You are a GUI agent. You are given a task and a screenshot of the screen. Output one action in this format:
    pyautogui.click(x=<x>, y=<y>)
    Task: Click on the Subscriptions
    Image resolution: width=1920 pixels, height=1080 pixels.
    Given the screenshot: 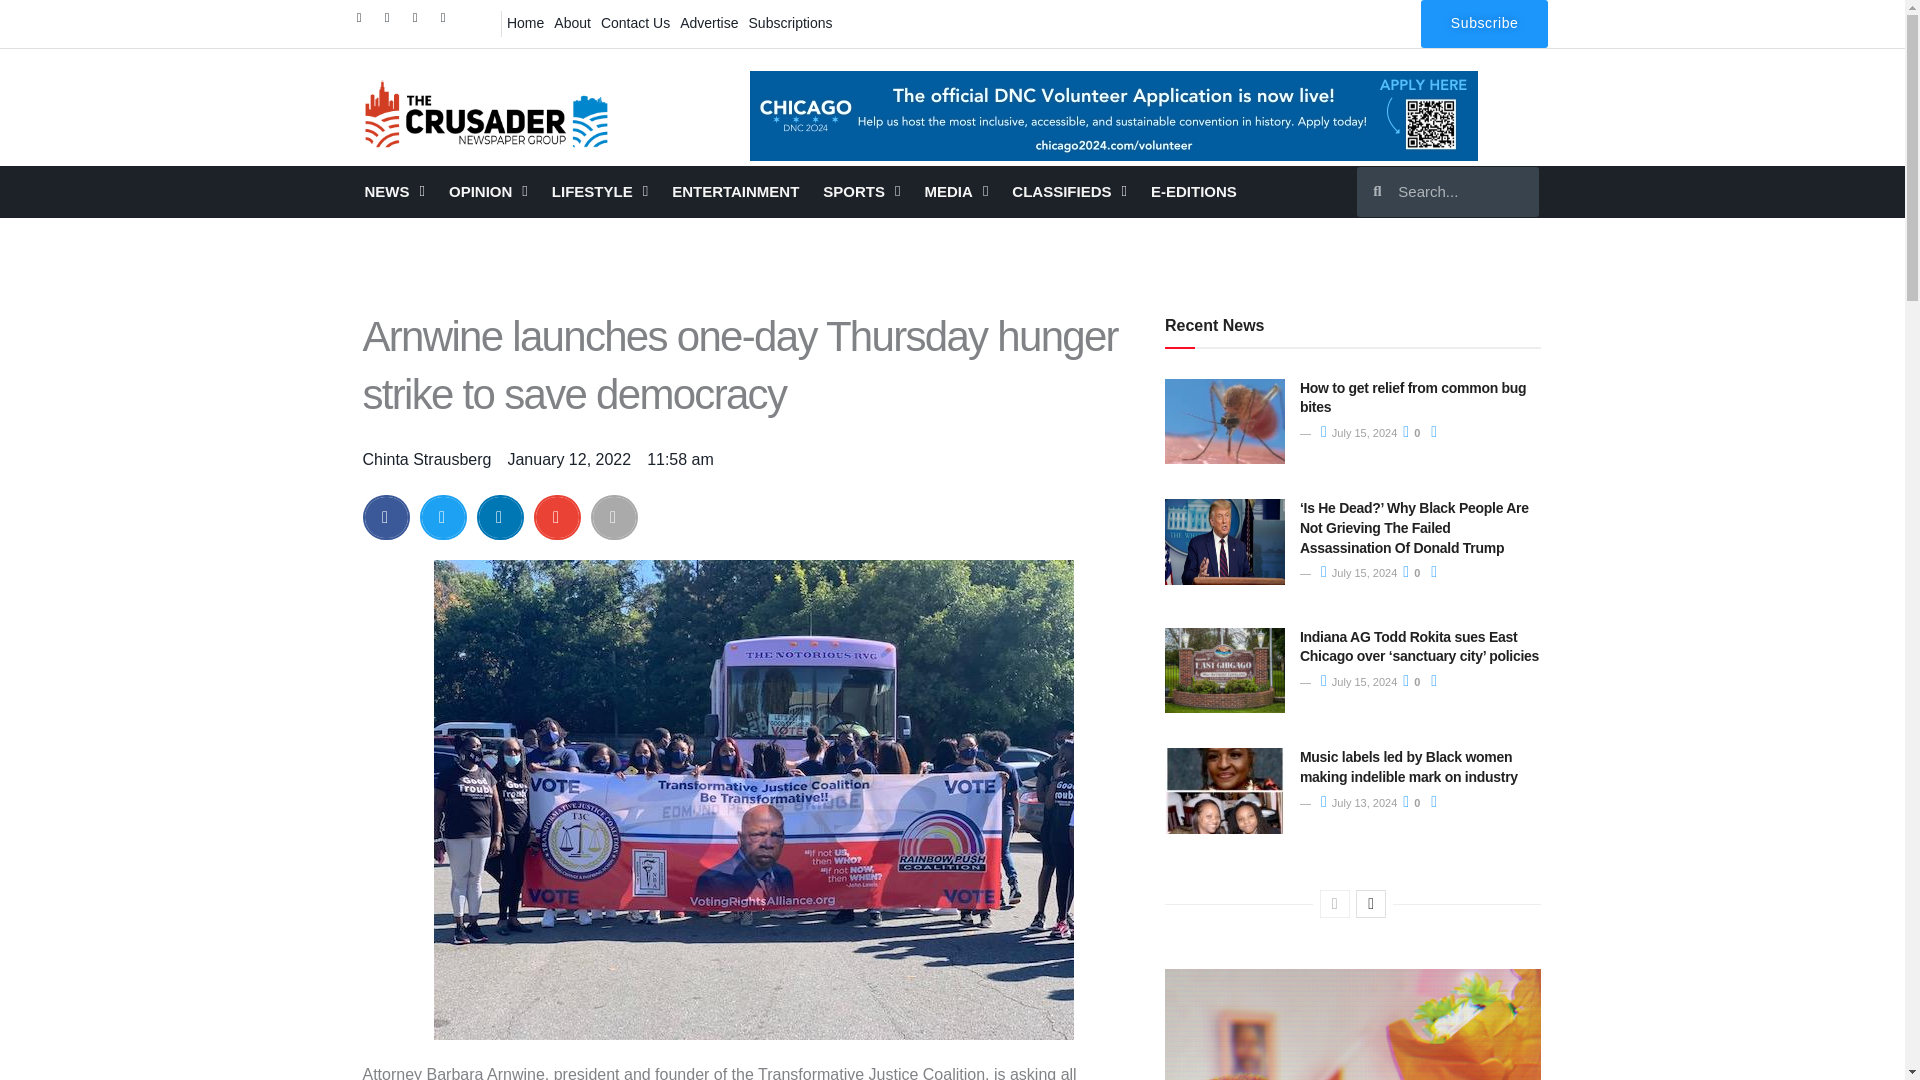 What is the action you would take?
    pyautogui.click(x=790, y=22)
    